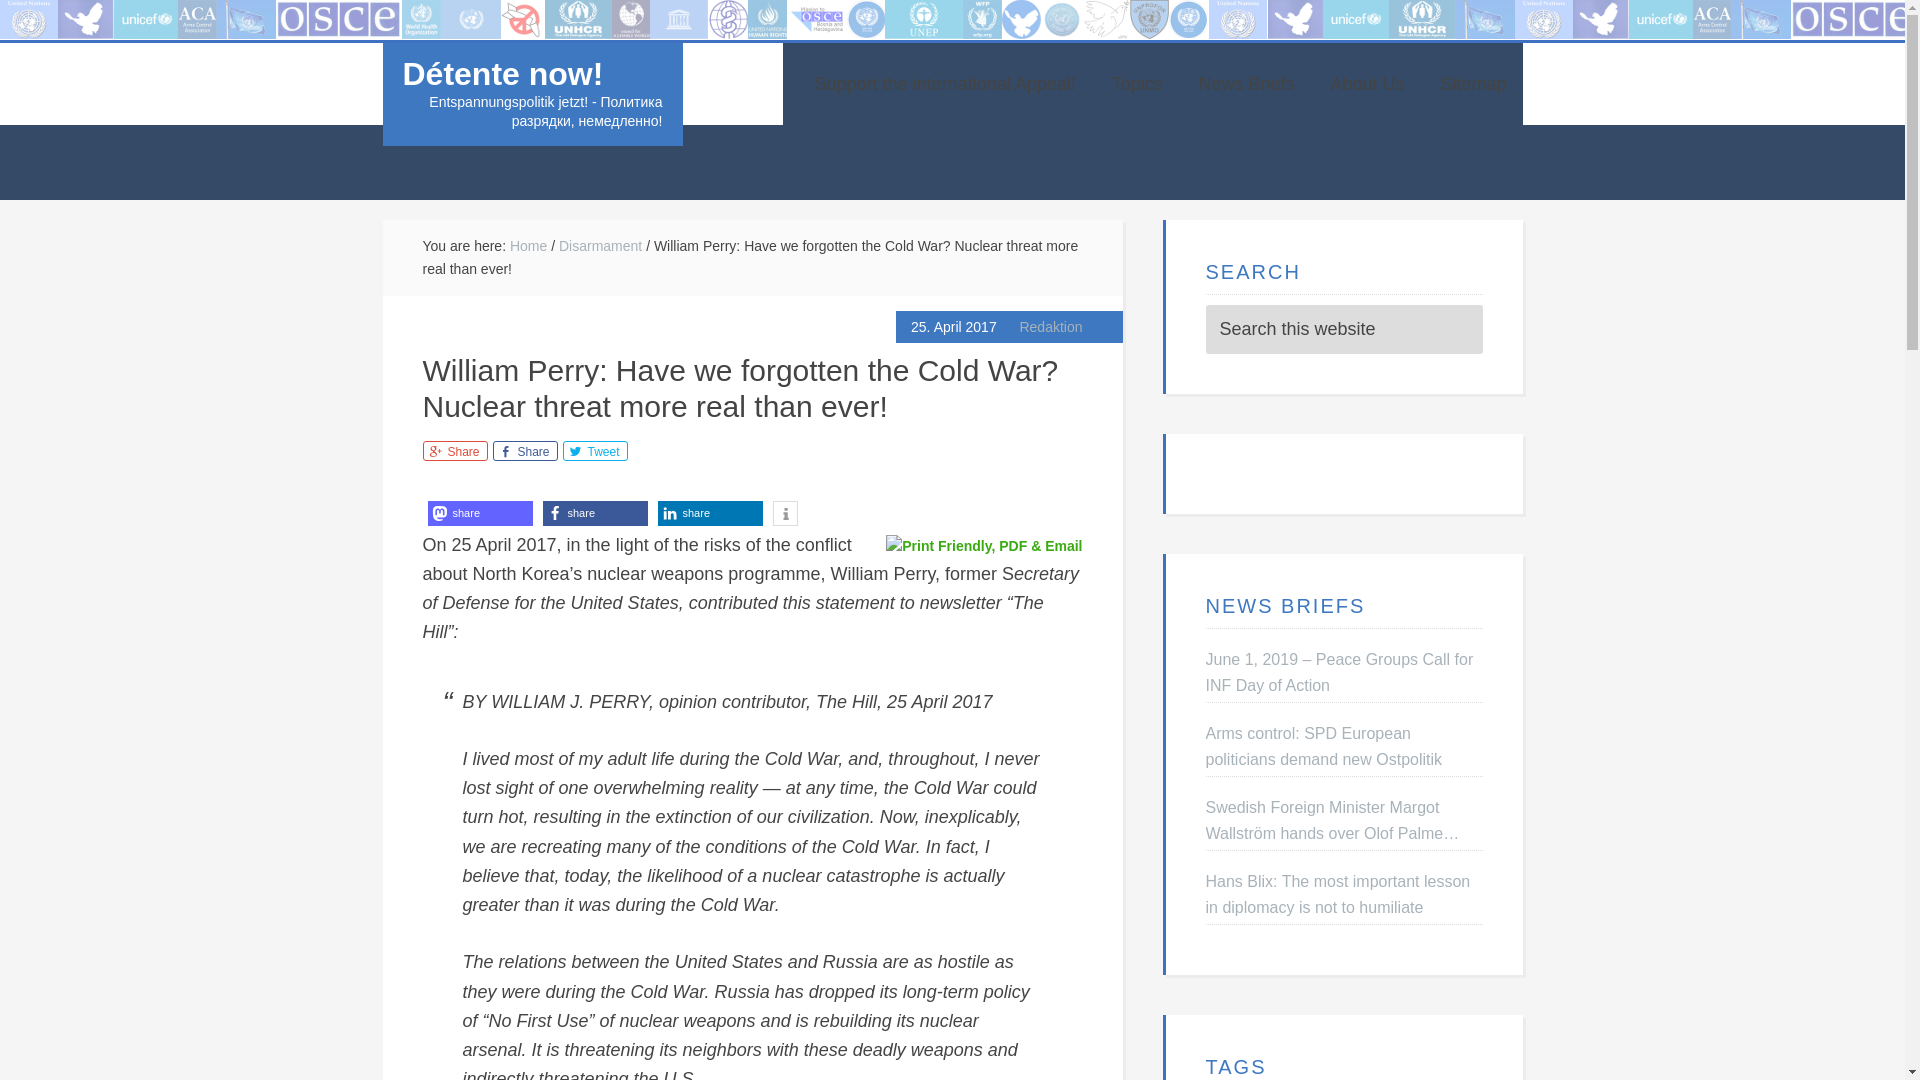  Describe the element at coordinates (1137, 84) in the screenshot. I see `Topics` at that location.